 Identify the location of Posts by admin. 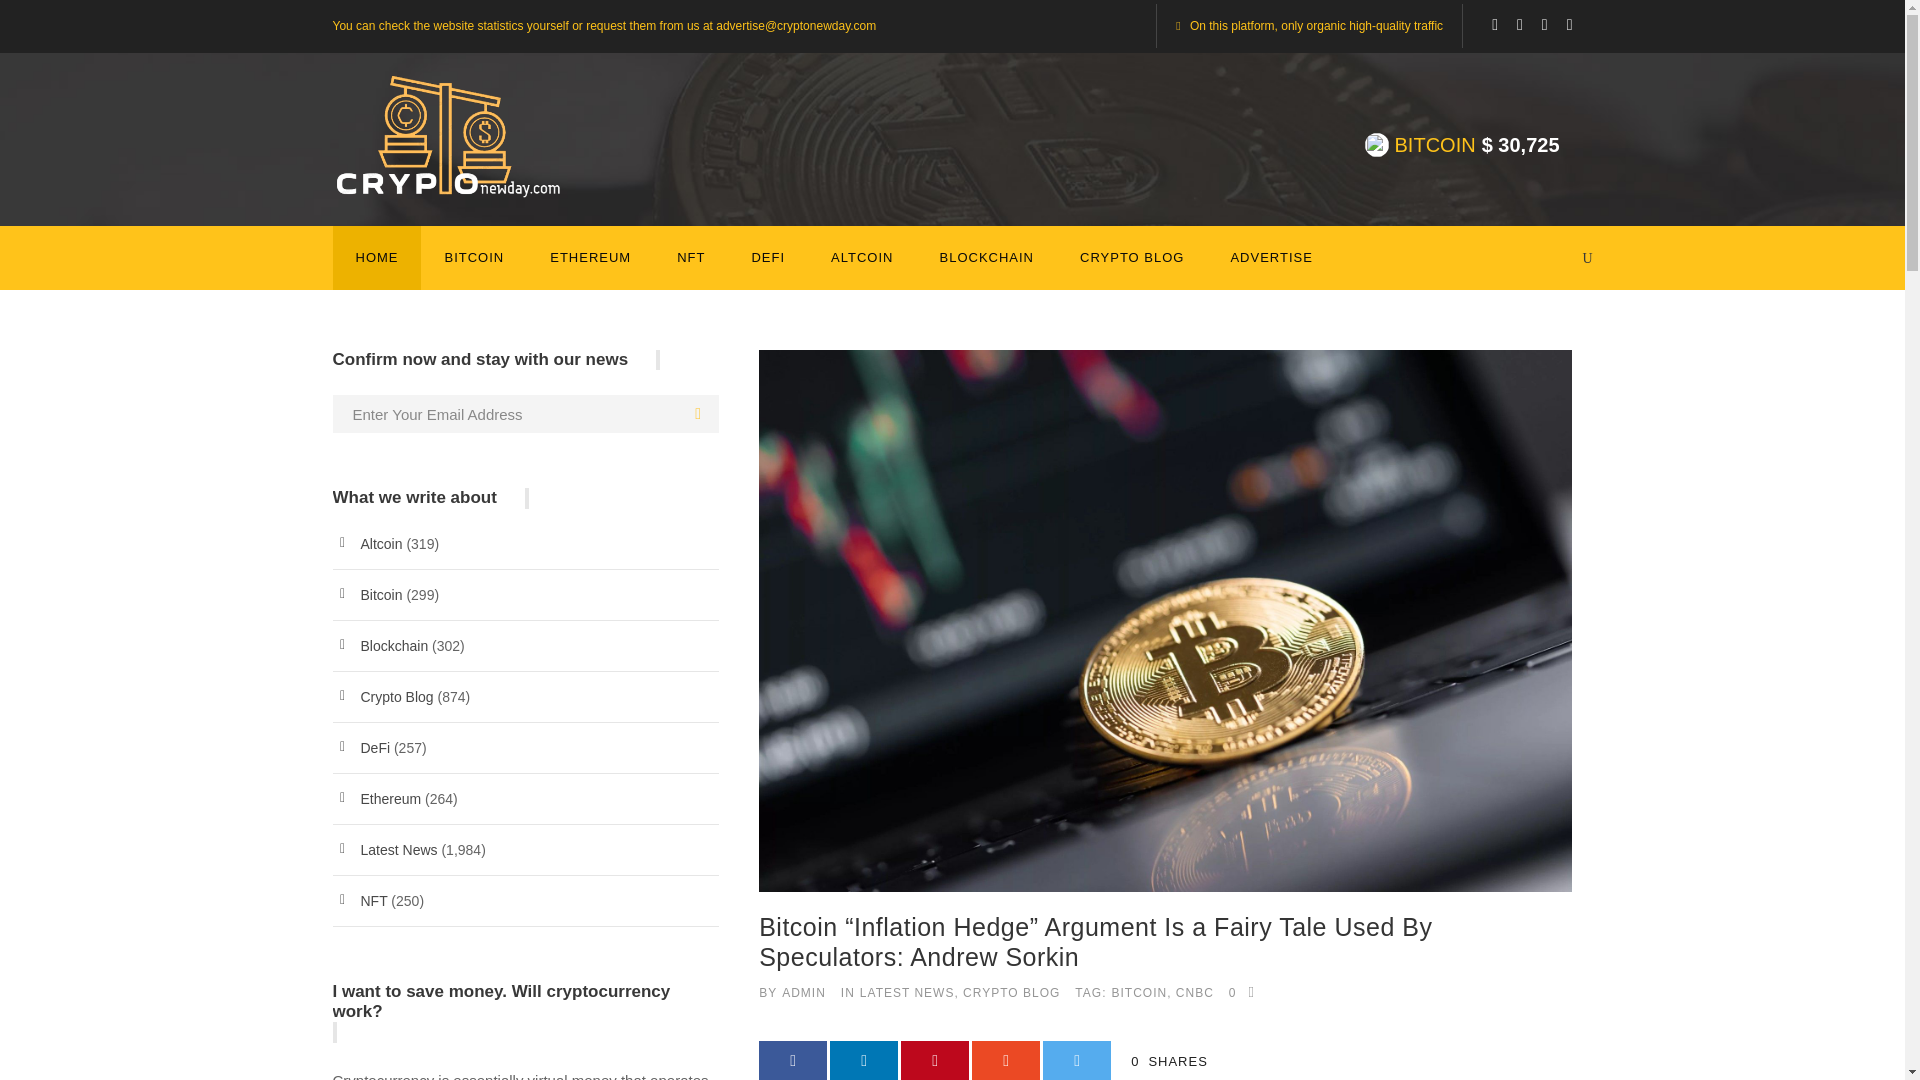
(803, 993).